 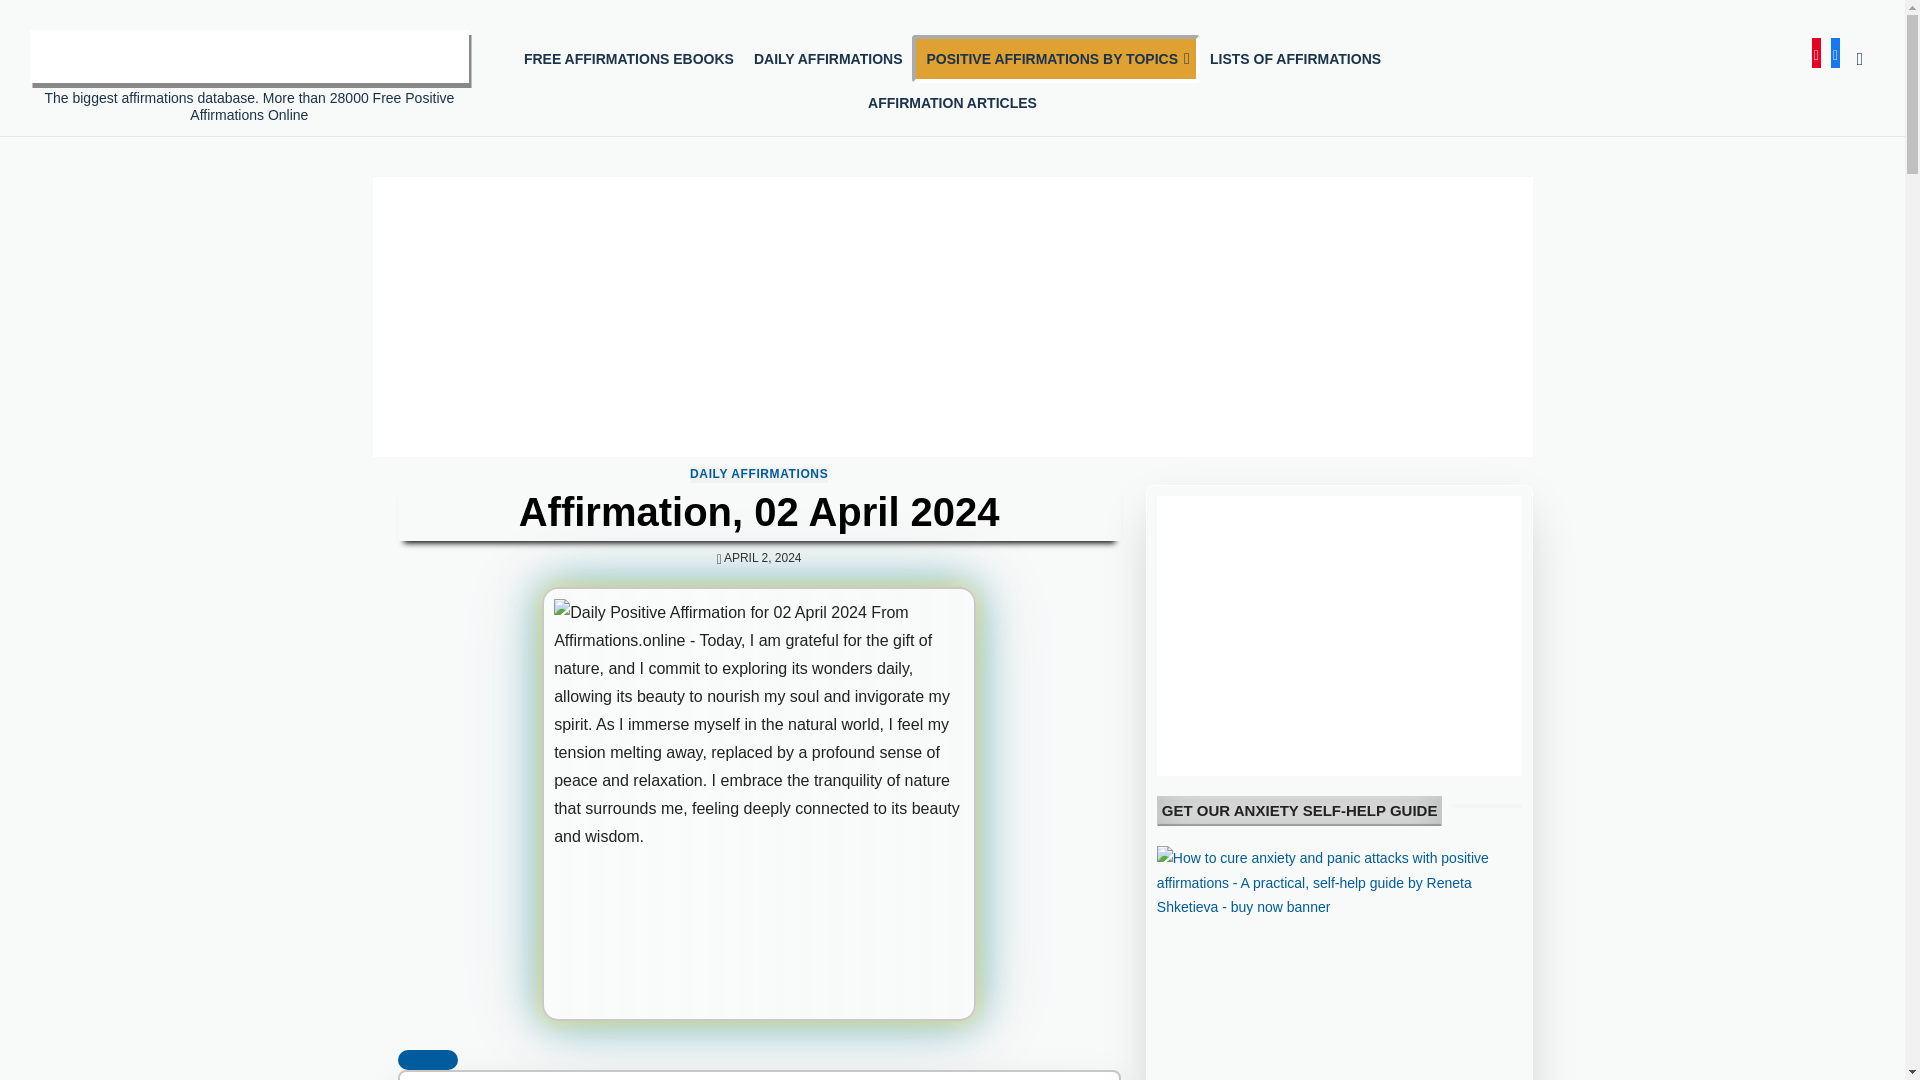 I want to click on FREE AFFIRMATIONS EBOOKS, so click(x=629, y=58).